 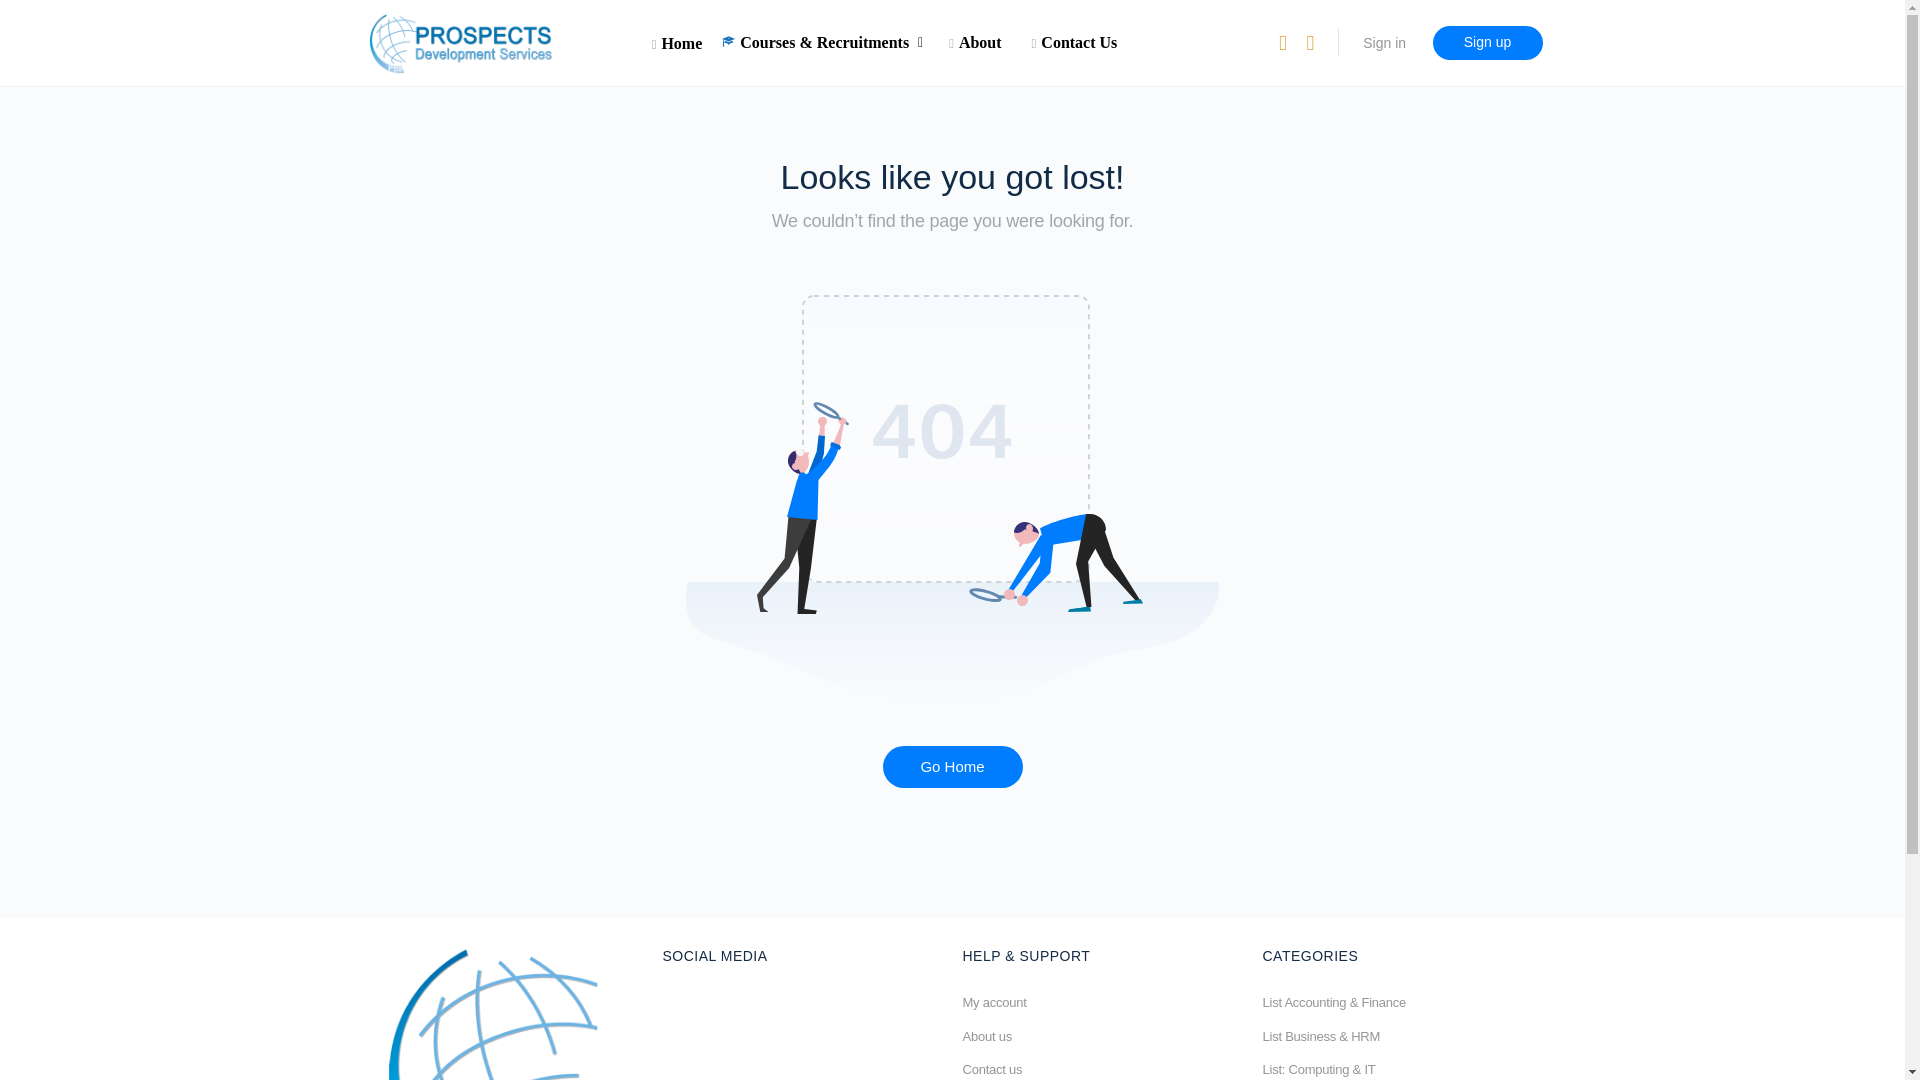 What do you see at coordinates (676, 42) in the screenshot?
I see `Home` at bounding box center [676, 42].